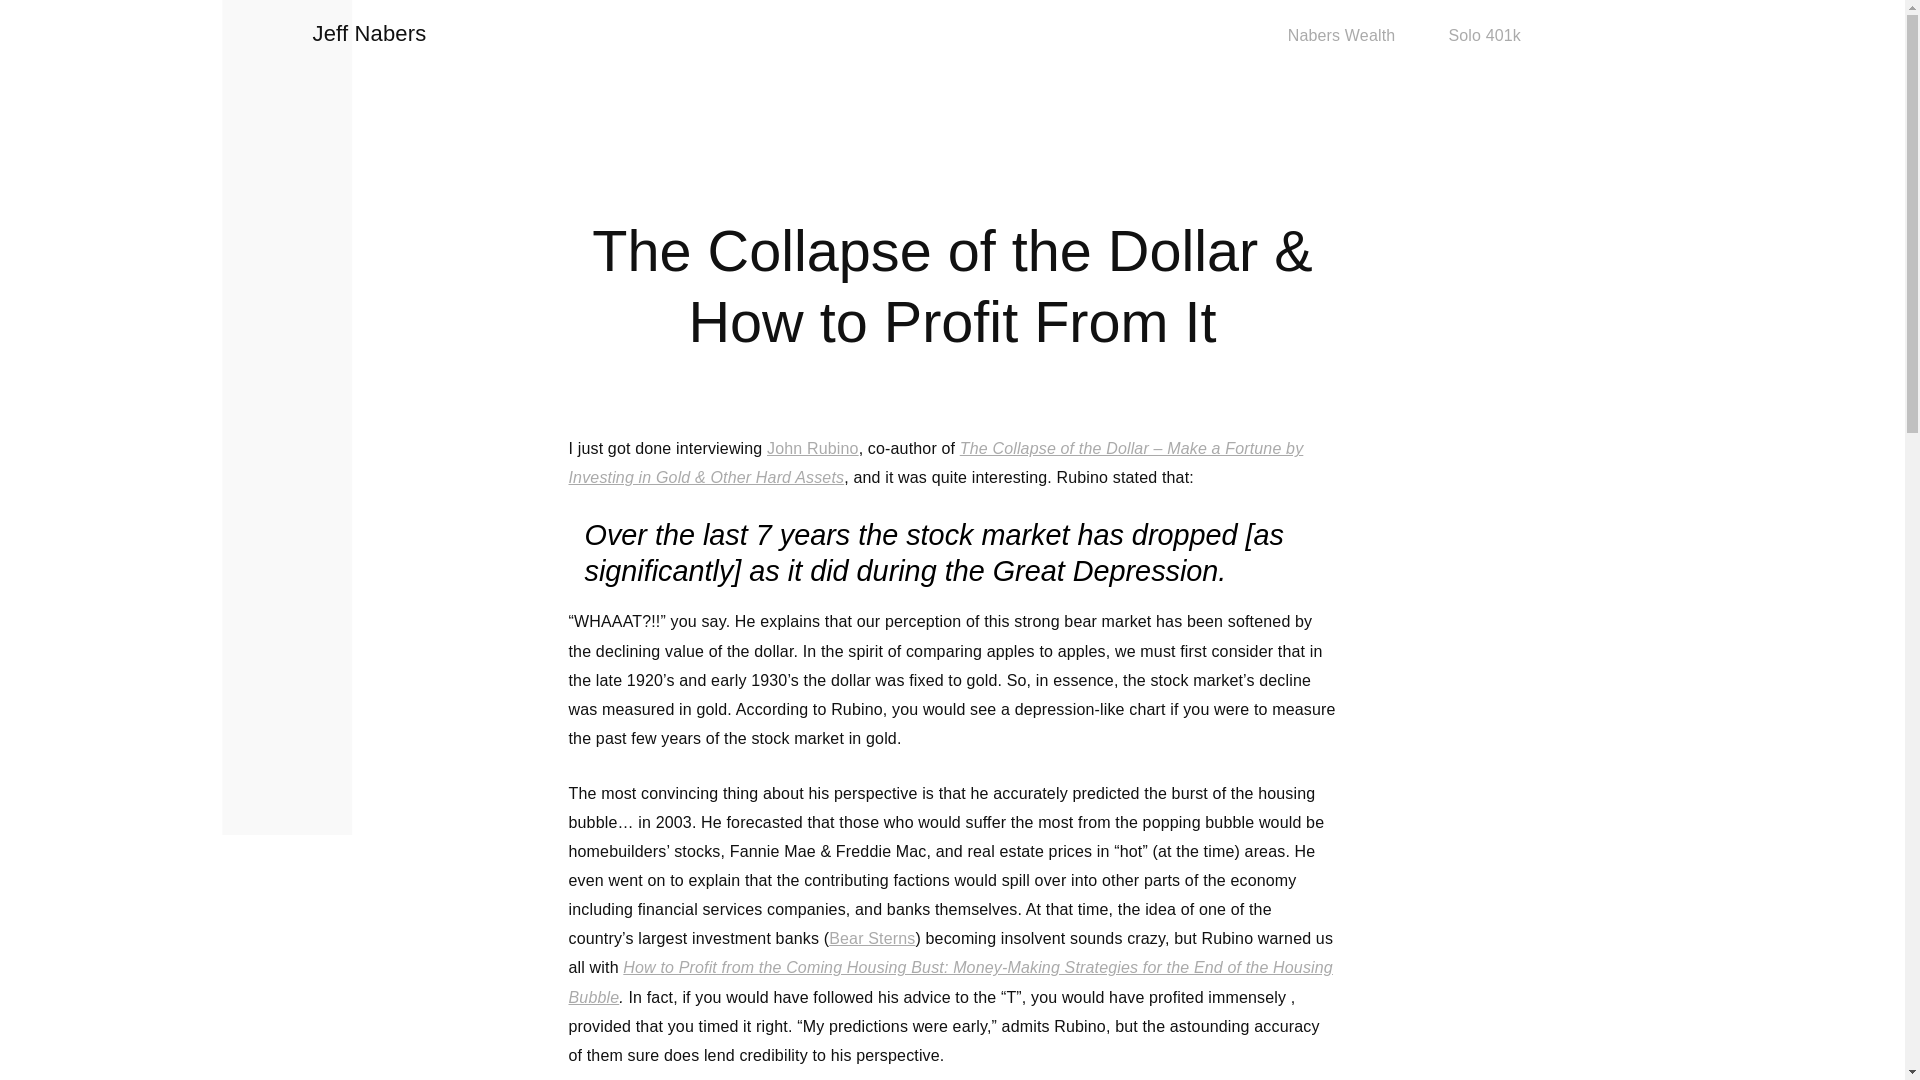 Image resolution: width=1920 pixels, height=1080 pixels. What do you see at coordinates (368, 33) in the screenshot?
I see `Jeff Nabers` at bounding box center [368, 33].